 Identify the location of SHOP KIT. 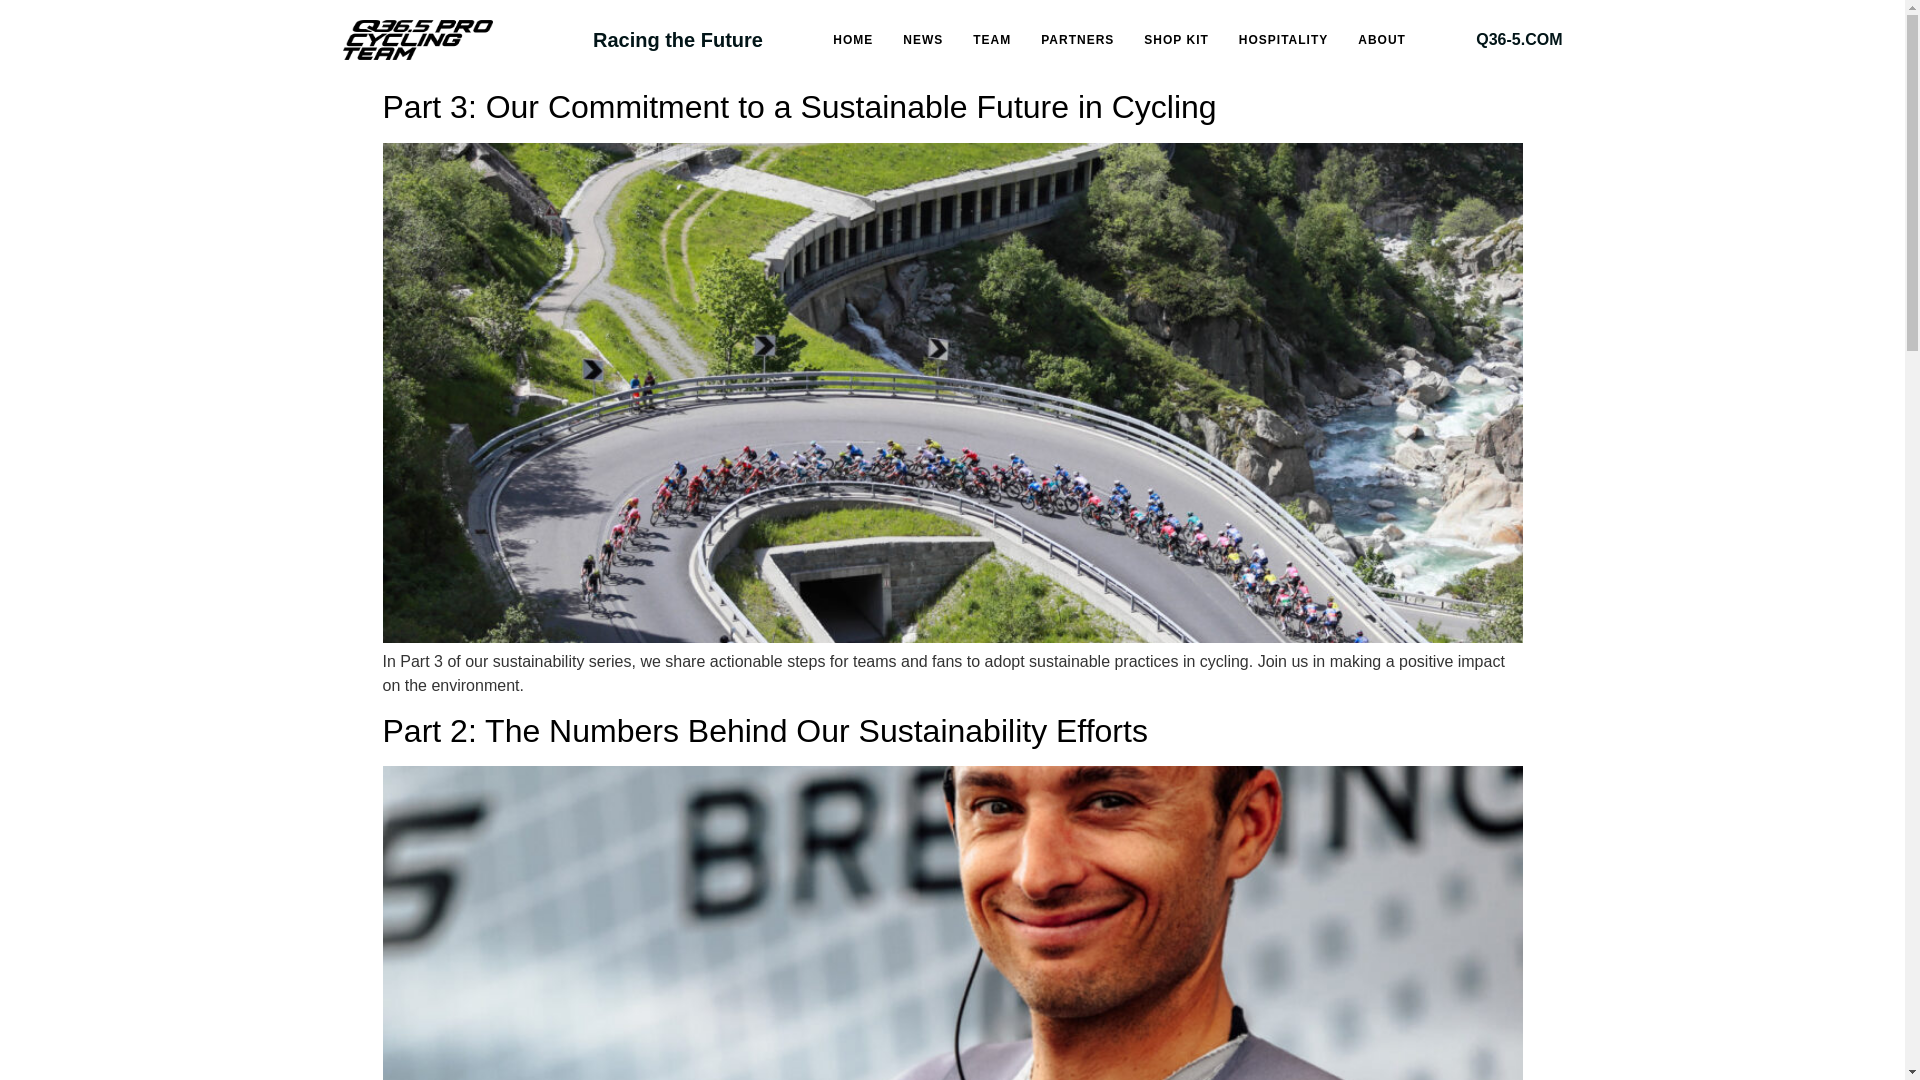
(1176, 40).